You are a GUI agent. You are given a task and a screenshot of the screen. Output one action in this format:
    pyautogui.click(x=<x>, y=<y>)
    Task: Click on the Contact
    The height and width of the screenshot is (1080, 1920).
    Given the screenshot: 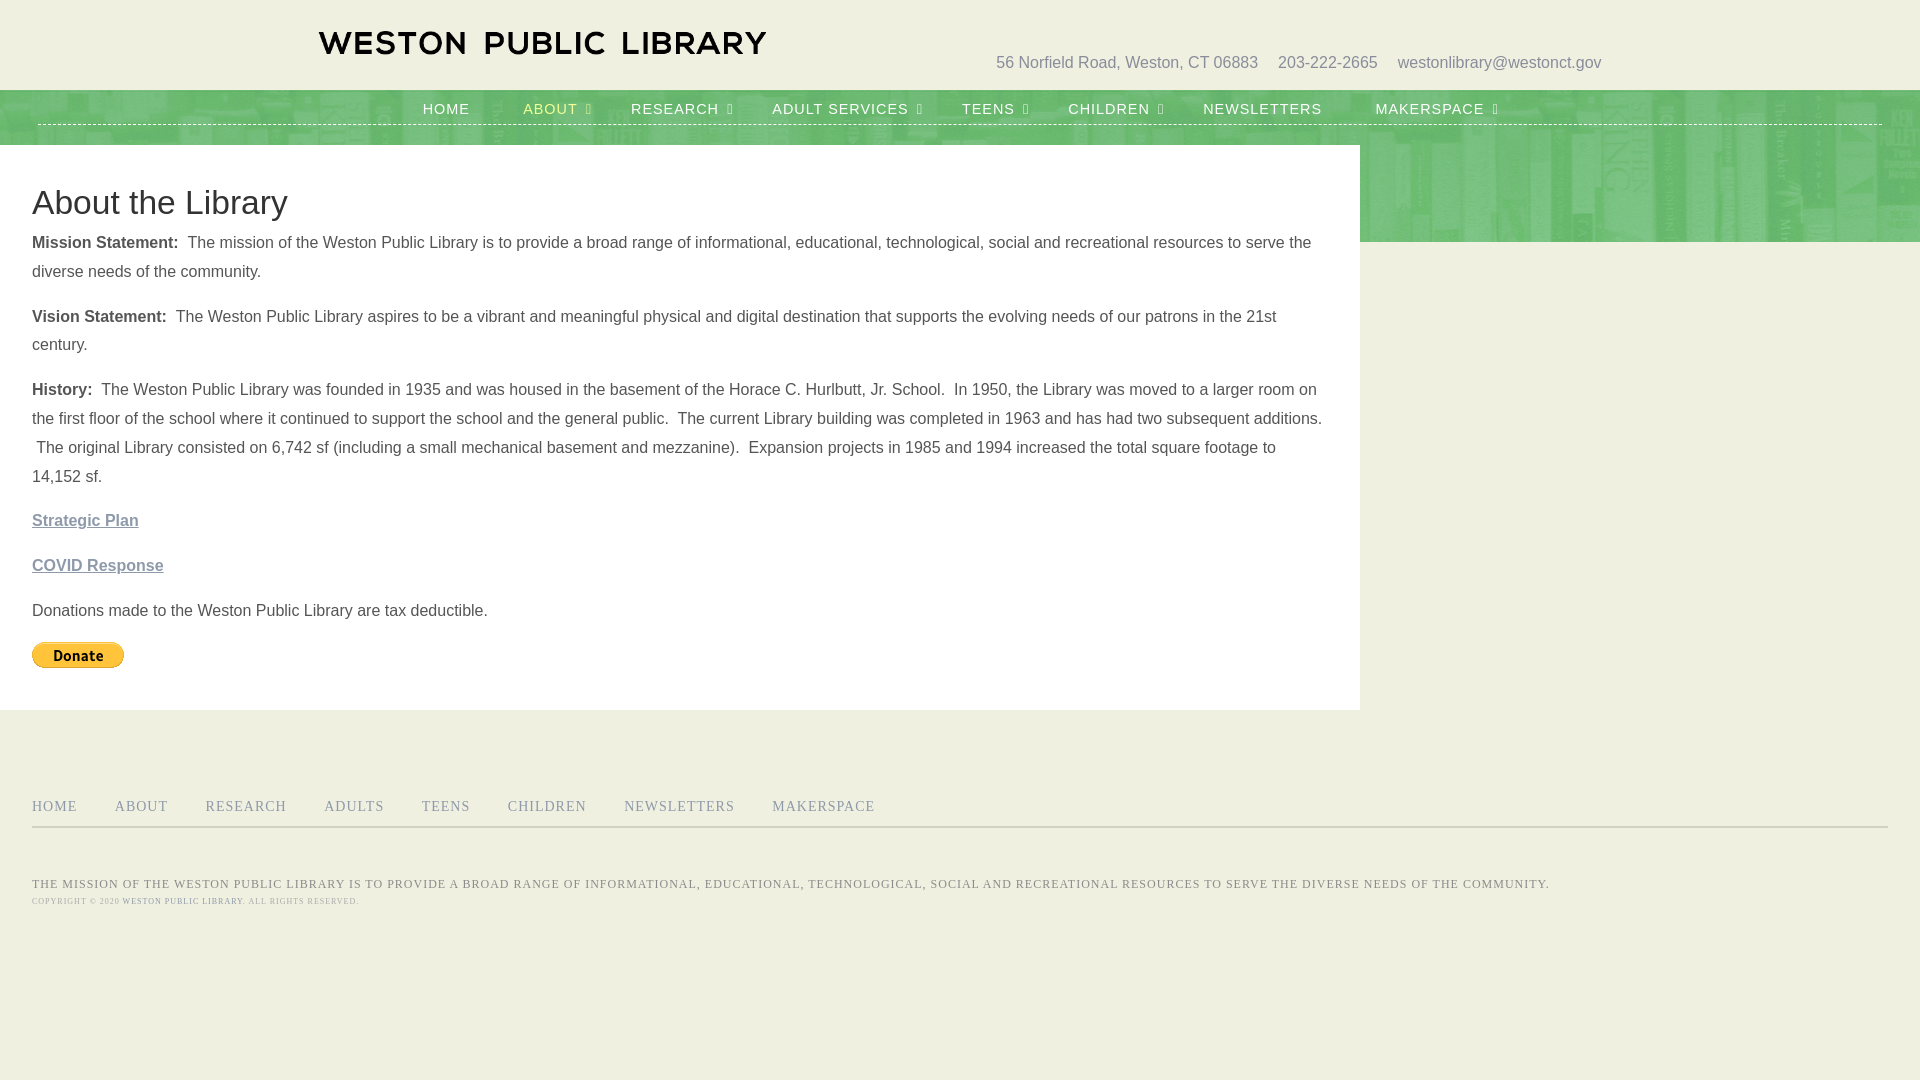 What is the action you would take?
    pyautogui.click(x=1225, y=26)
    